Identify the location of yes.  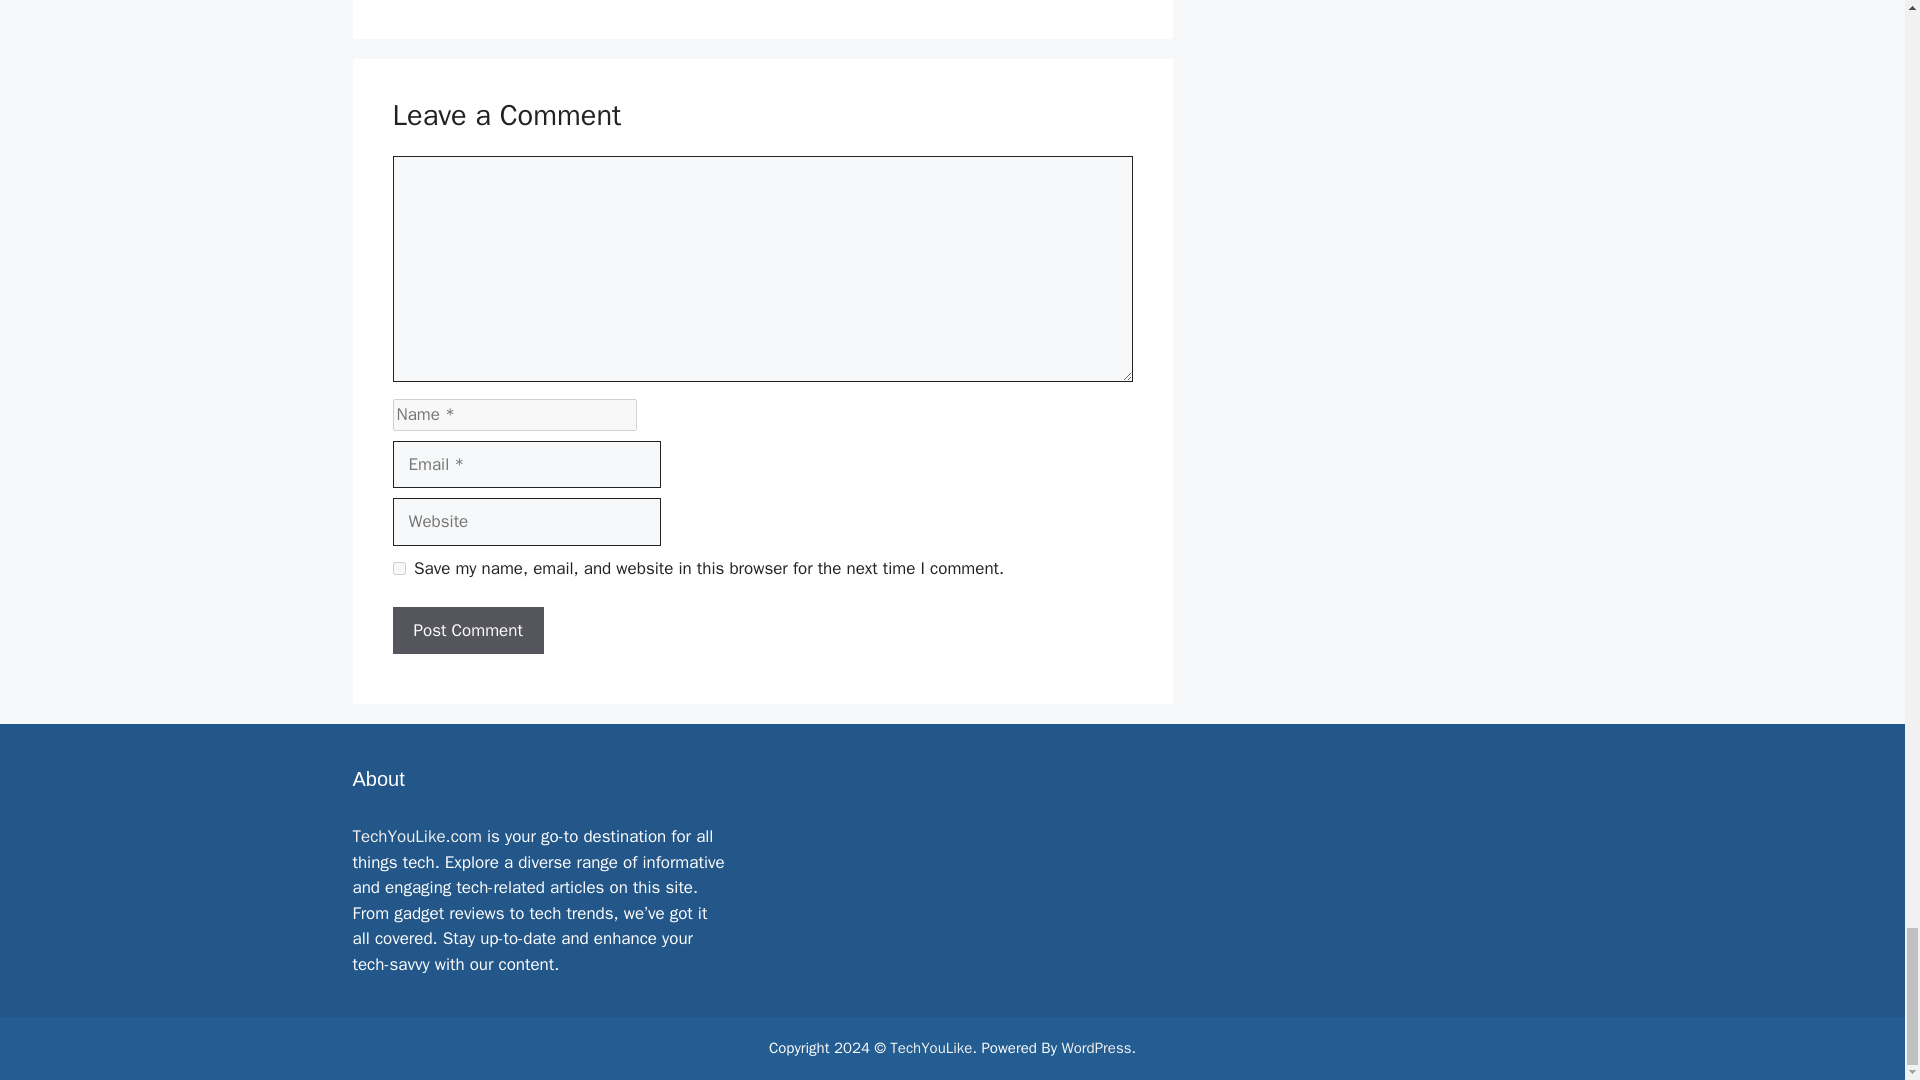
(398, 568).